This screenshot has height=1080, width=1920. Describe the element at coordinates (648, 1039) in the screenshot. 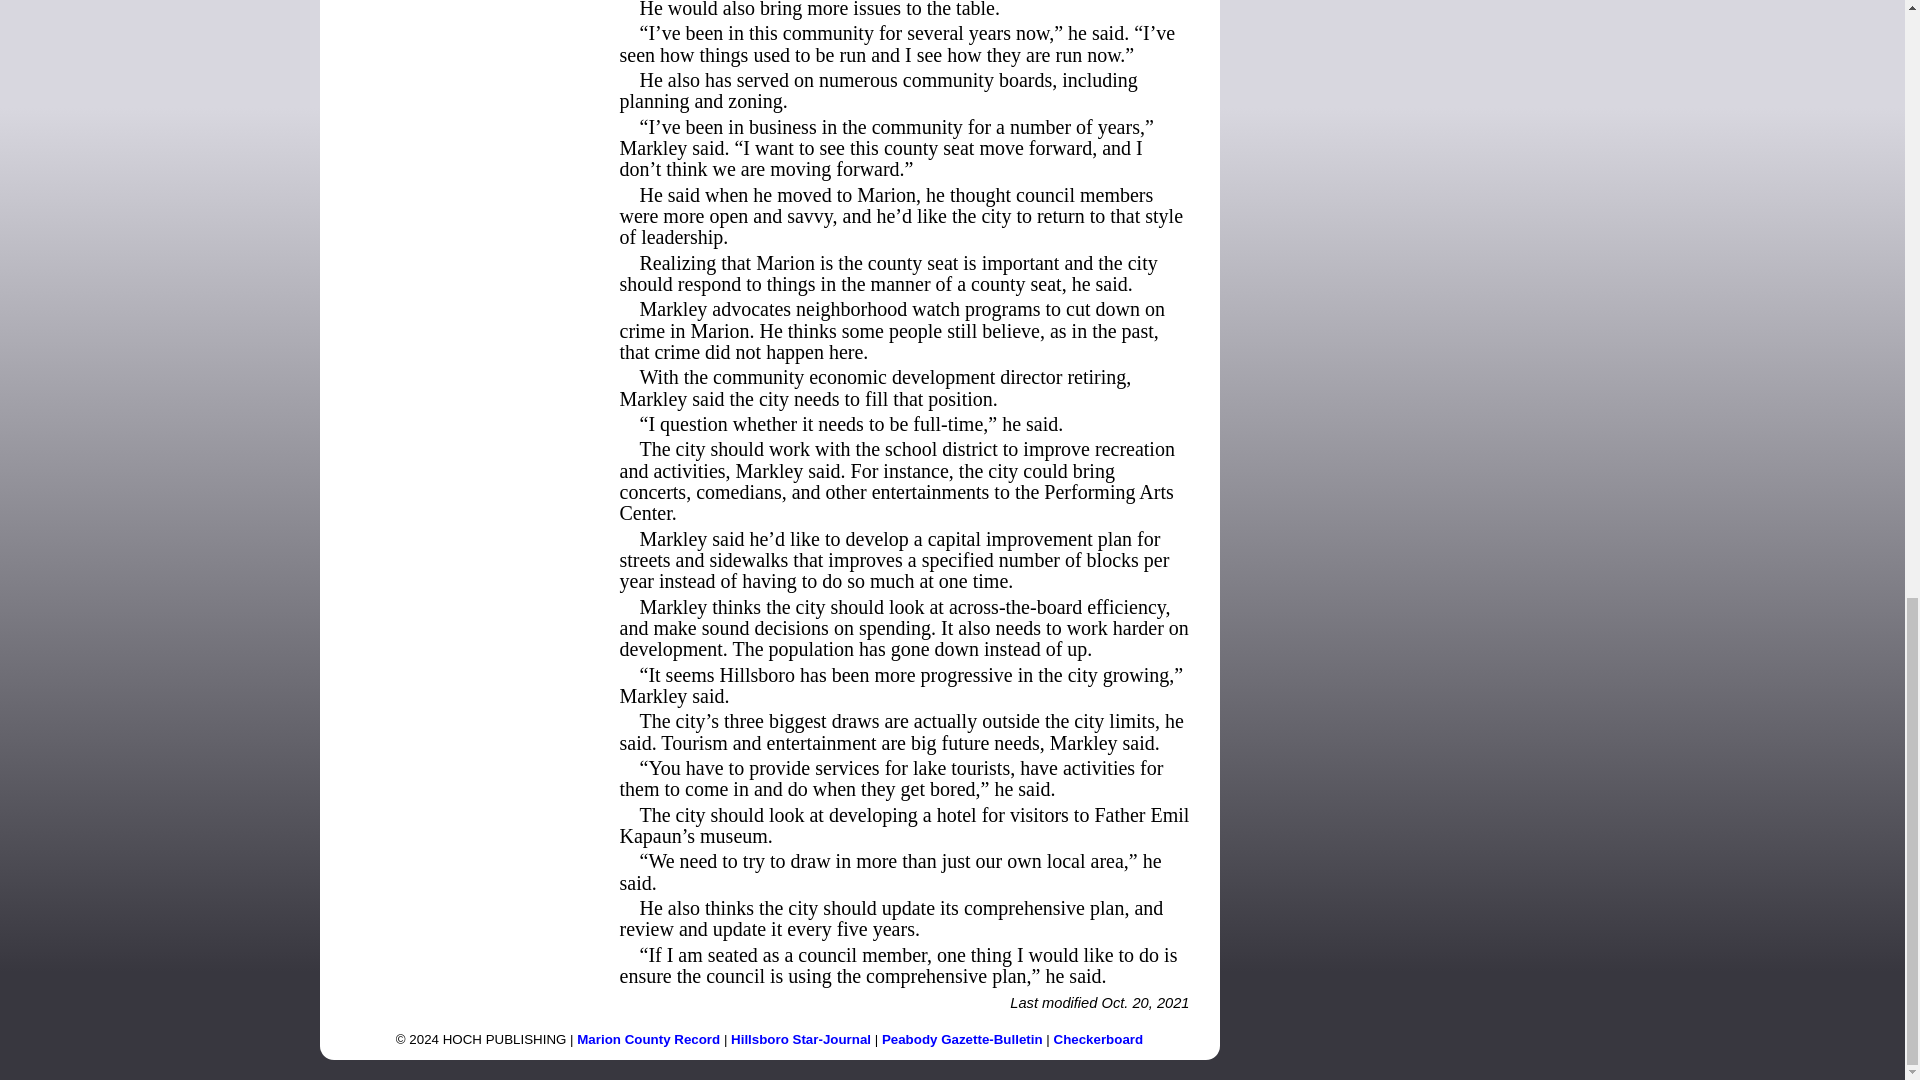

I see `Marion County Record` at that location.